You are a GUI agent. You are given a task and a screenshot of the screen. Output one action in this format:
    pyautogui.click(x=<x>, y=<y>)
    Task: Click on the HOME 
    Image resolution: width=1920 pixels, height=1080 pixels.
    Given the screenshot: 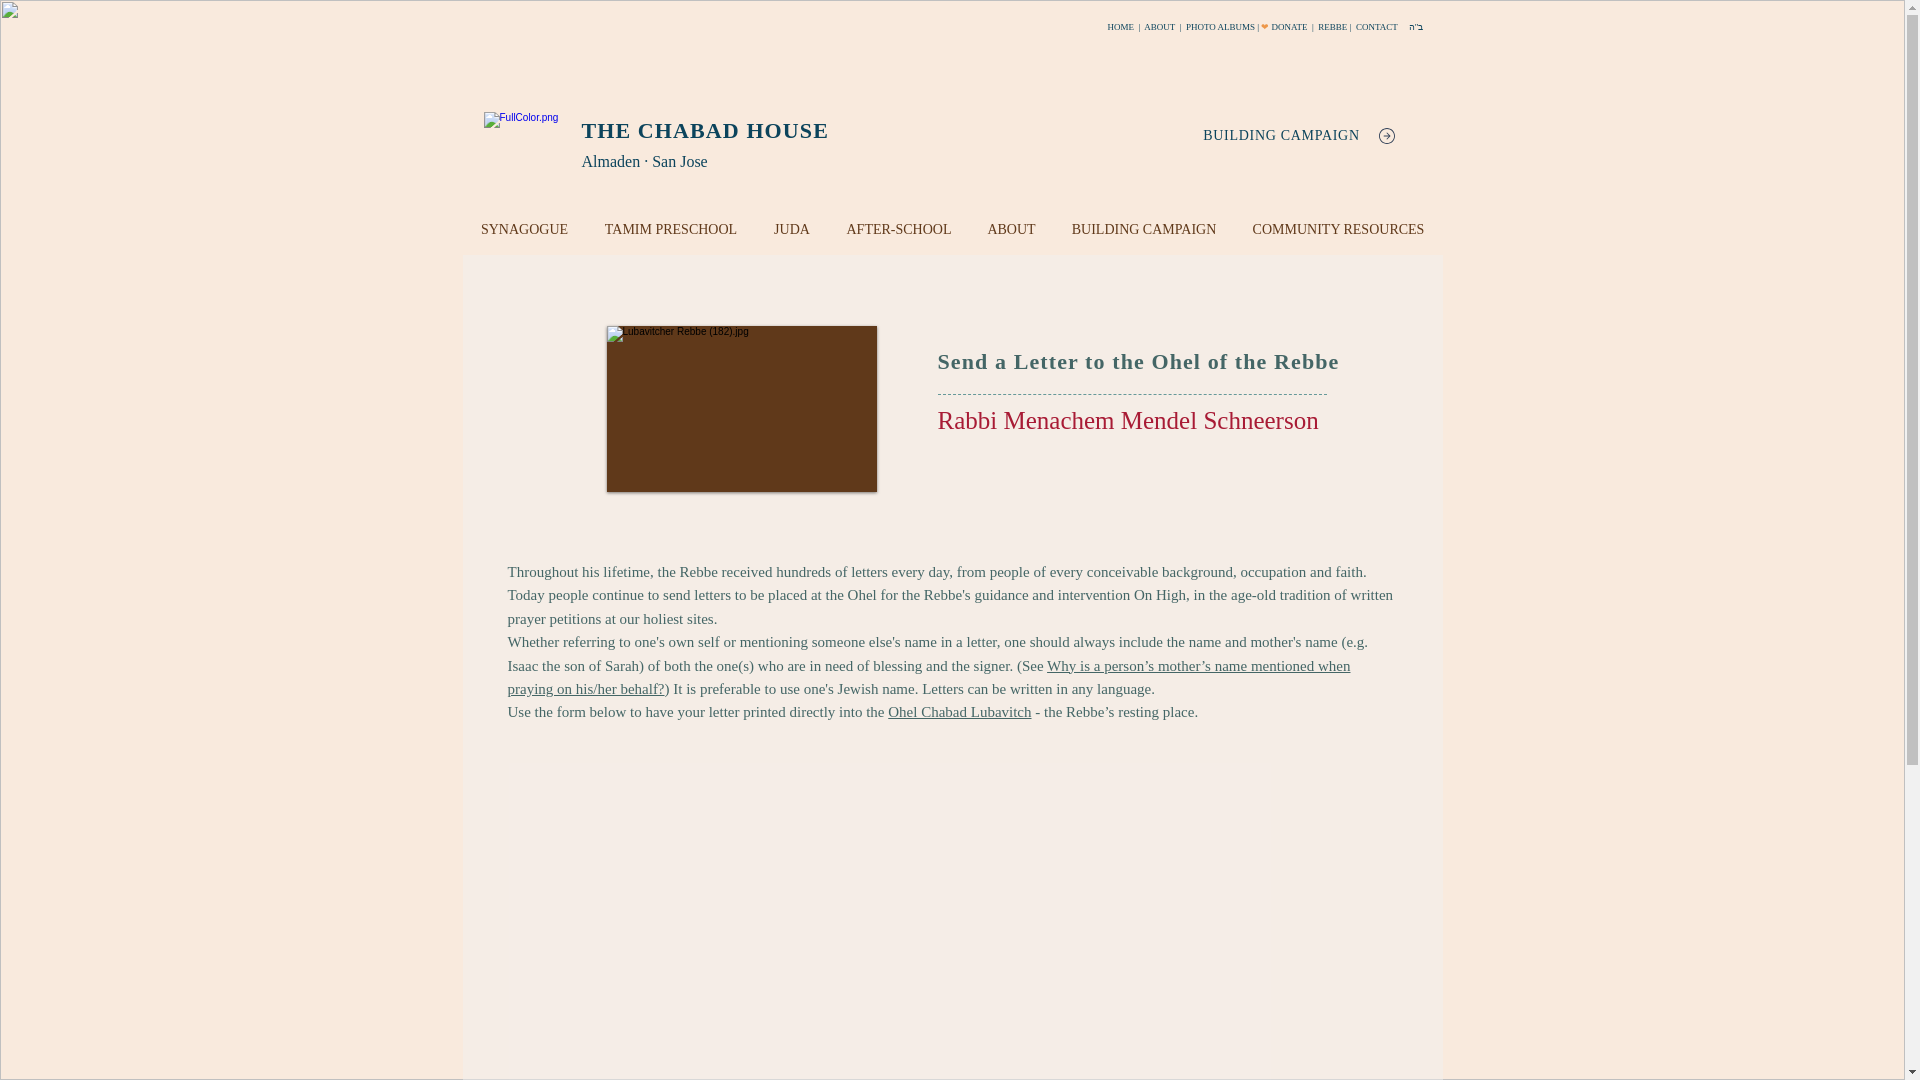 What is the action you would take?
    pyautogui.click(x=1122, y=26)
    